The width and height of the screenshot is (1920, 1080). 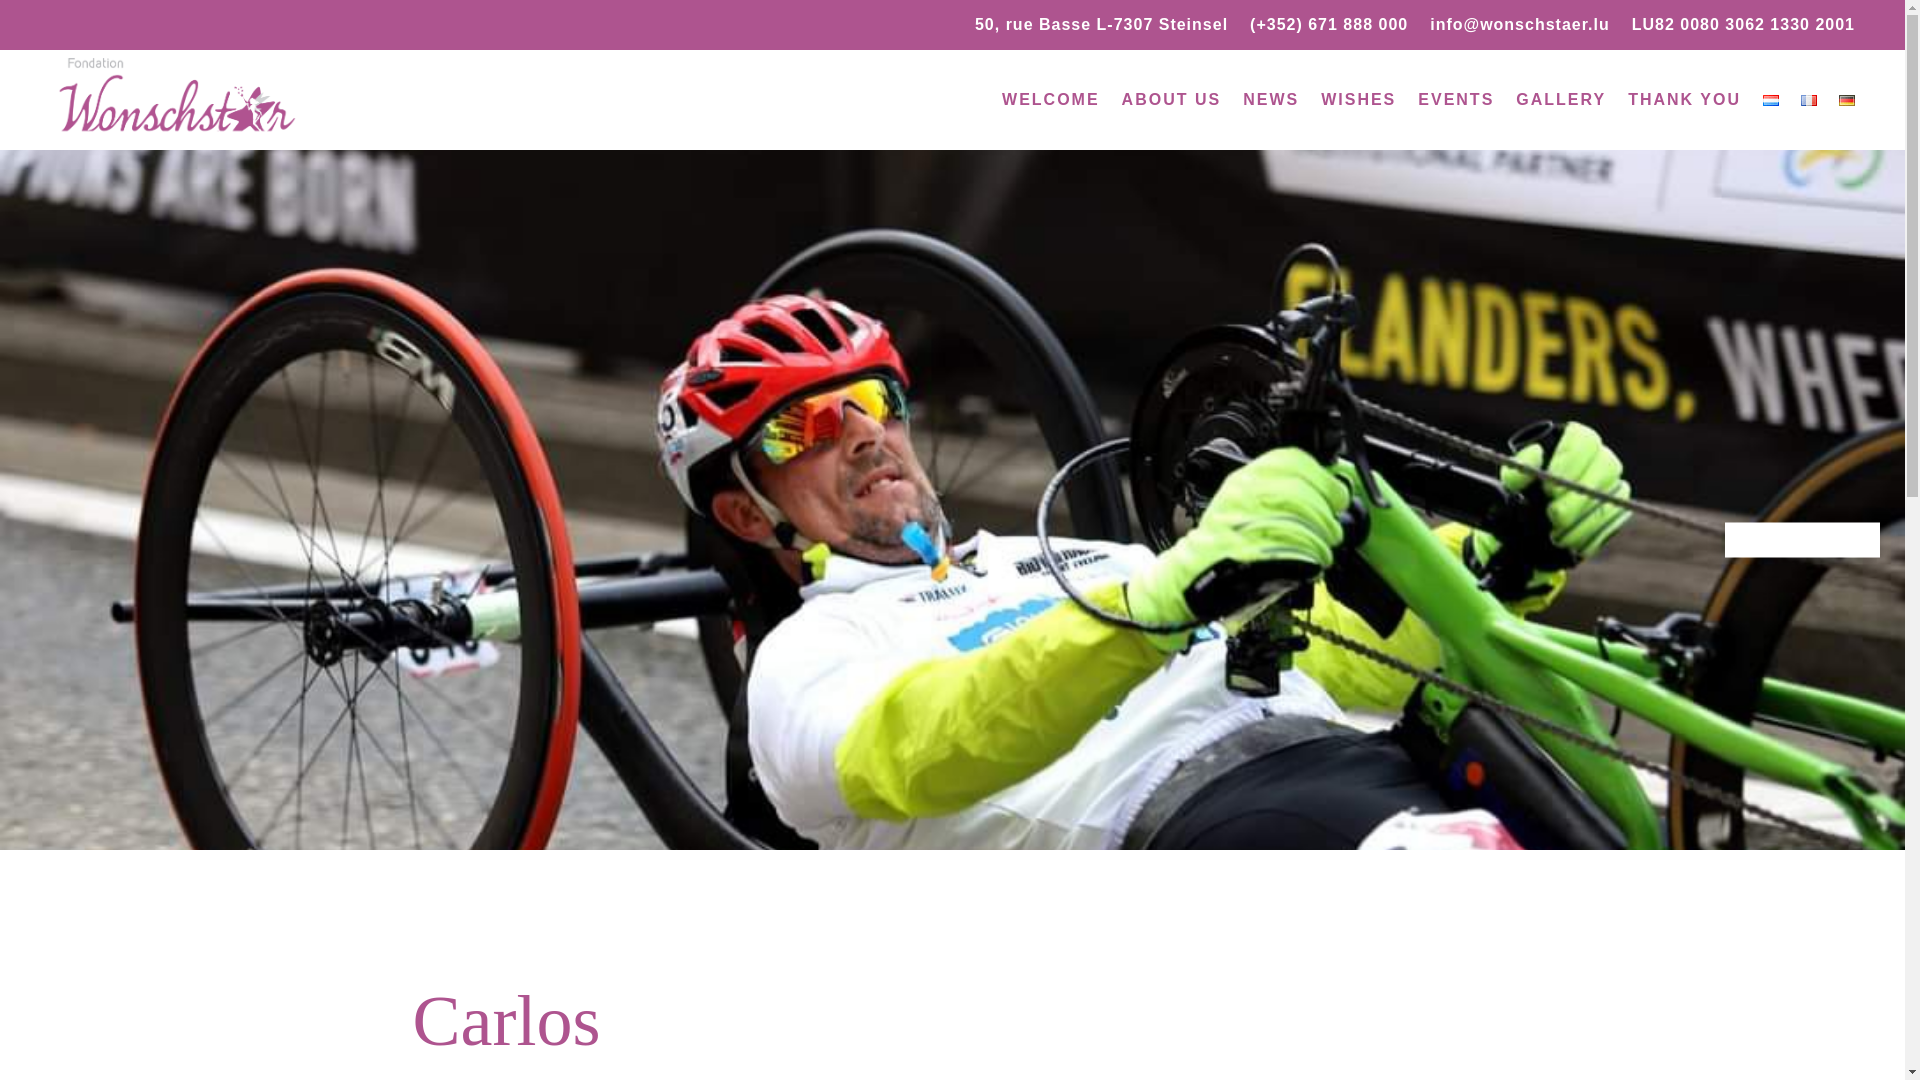 I want to click on 50, rue Basse L-7307 Steinsel, so click(x=1102, y=28).